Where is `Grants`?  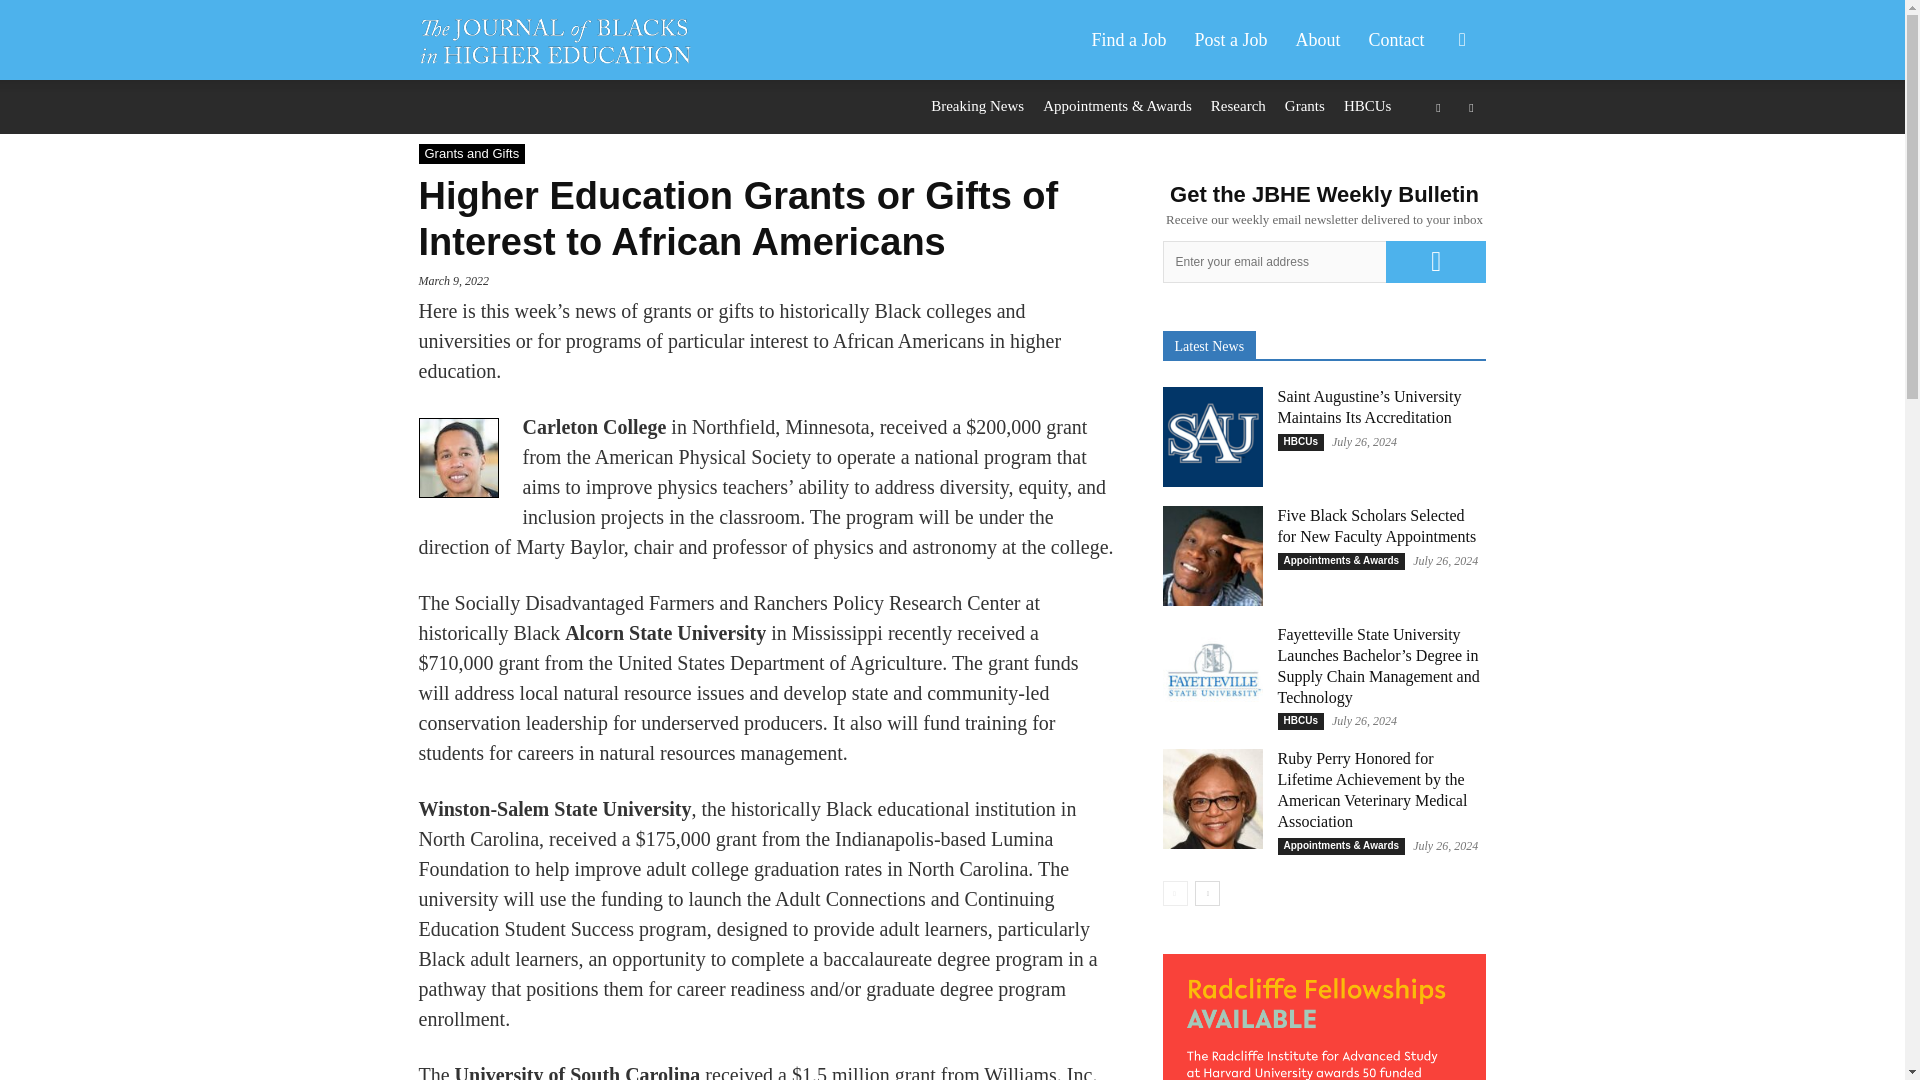
Grants is located at coordinates (1304, 106).